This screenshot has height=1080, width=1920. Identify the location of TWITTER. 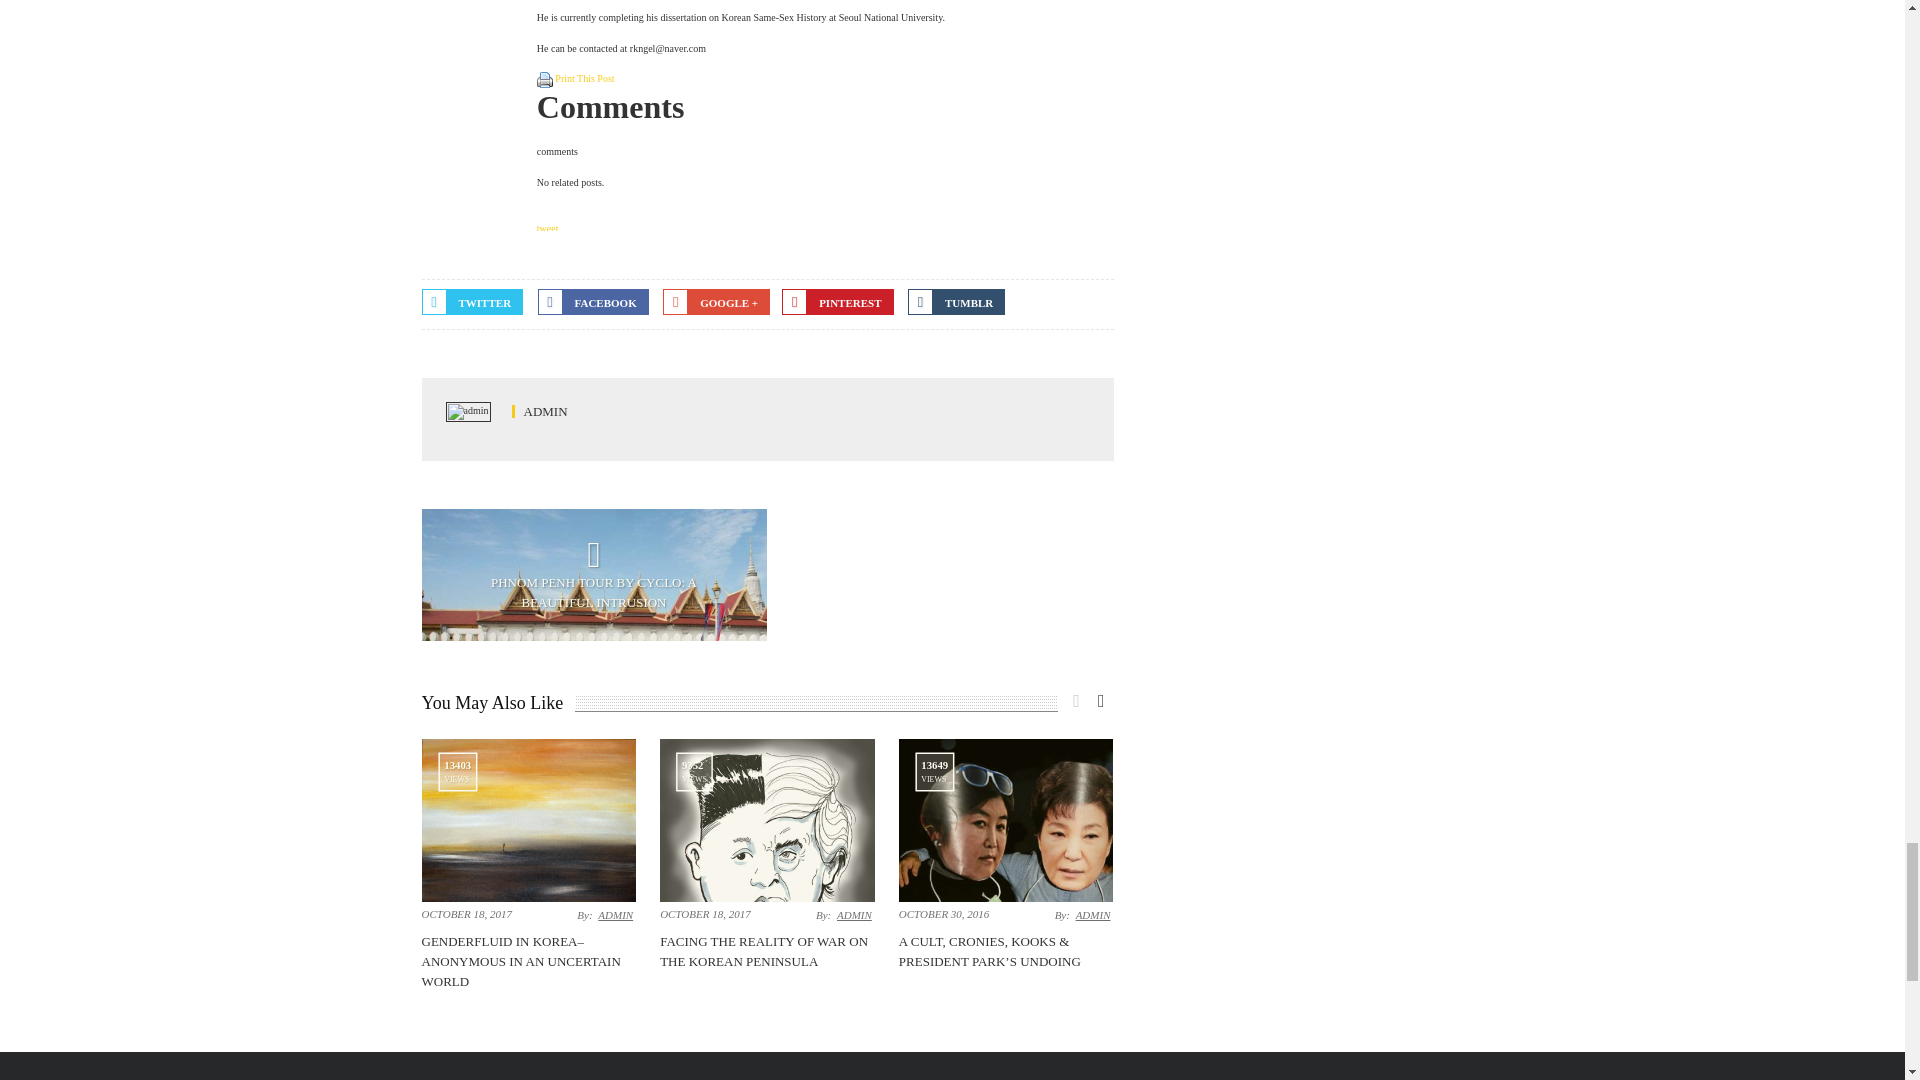
(473, 302).